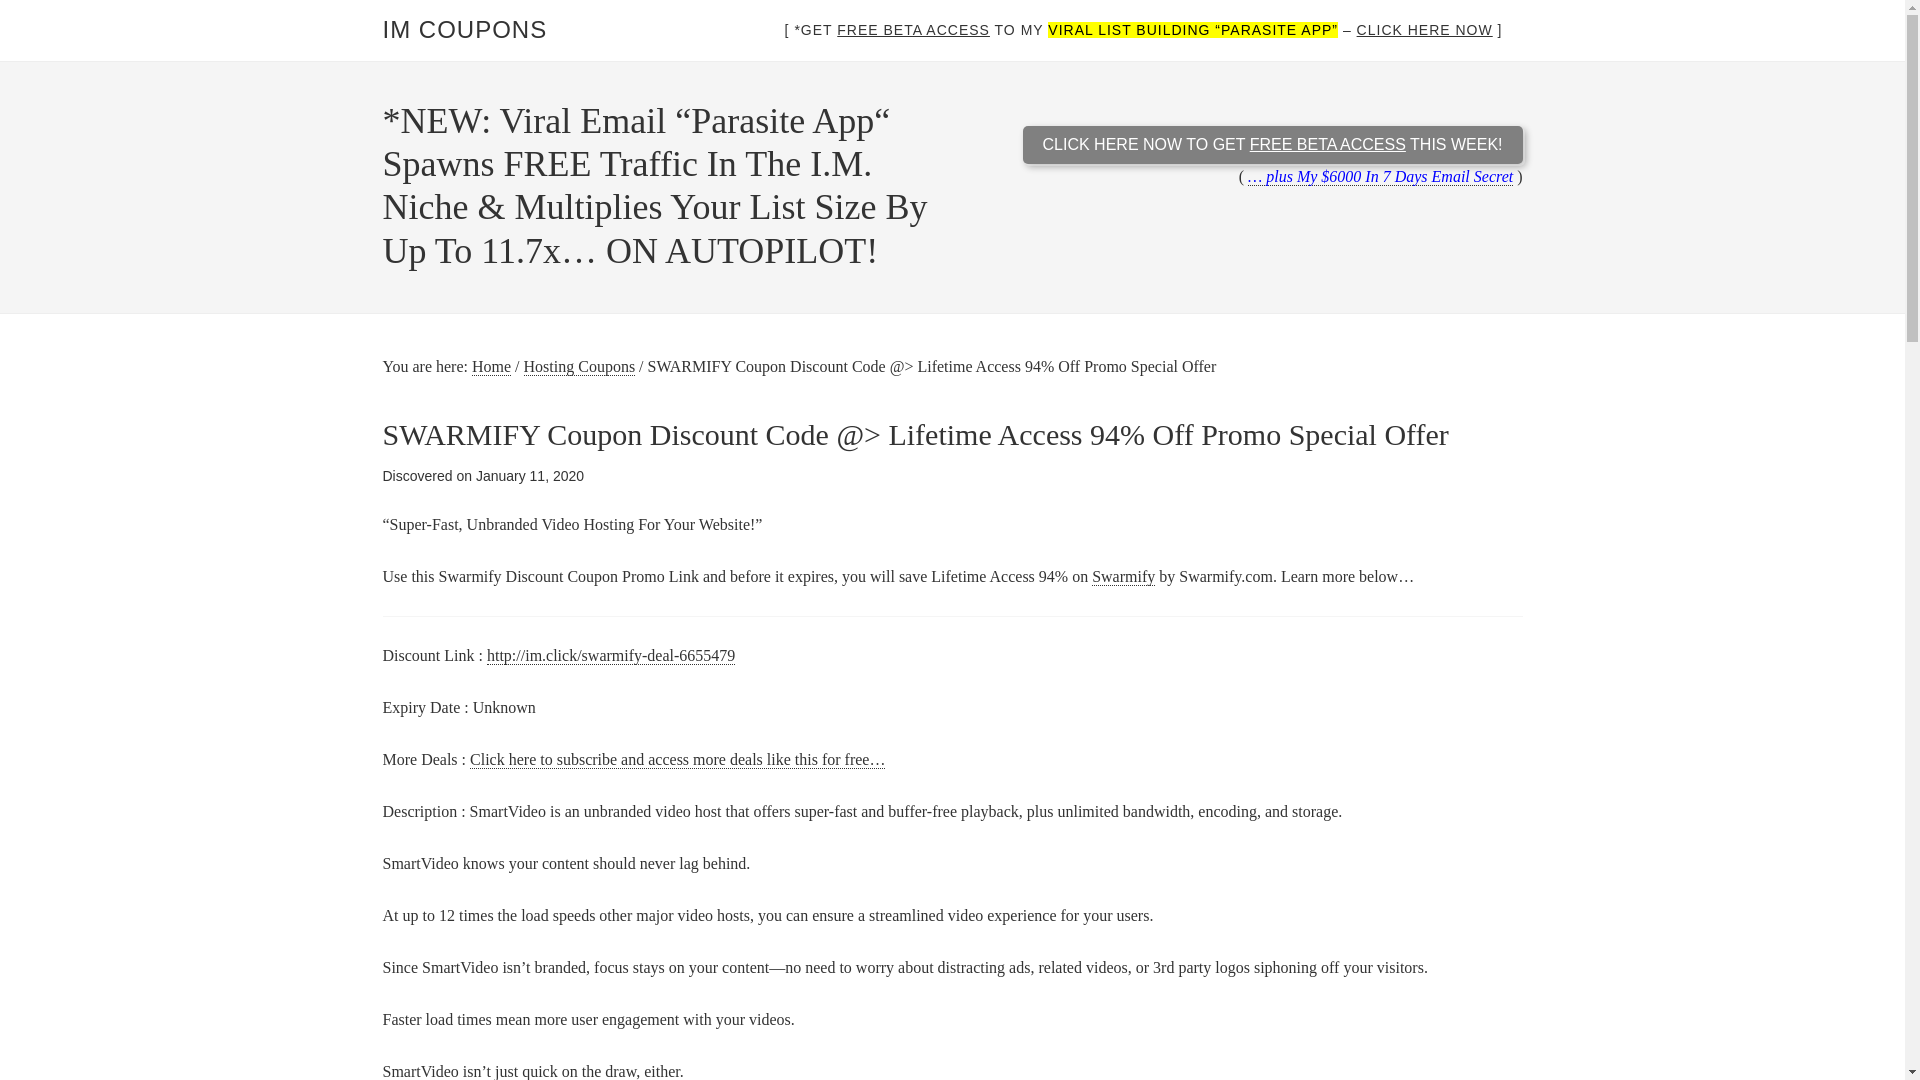 This screenshot has width=1920, height=1080. What do you see at coordinates (580, 366) in the screenshot?
I see `Hosting Coupons` at bounding box center [580, 366].